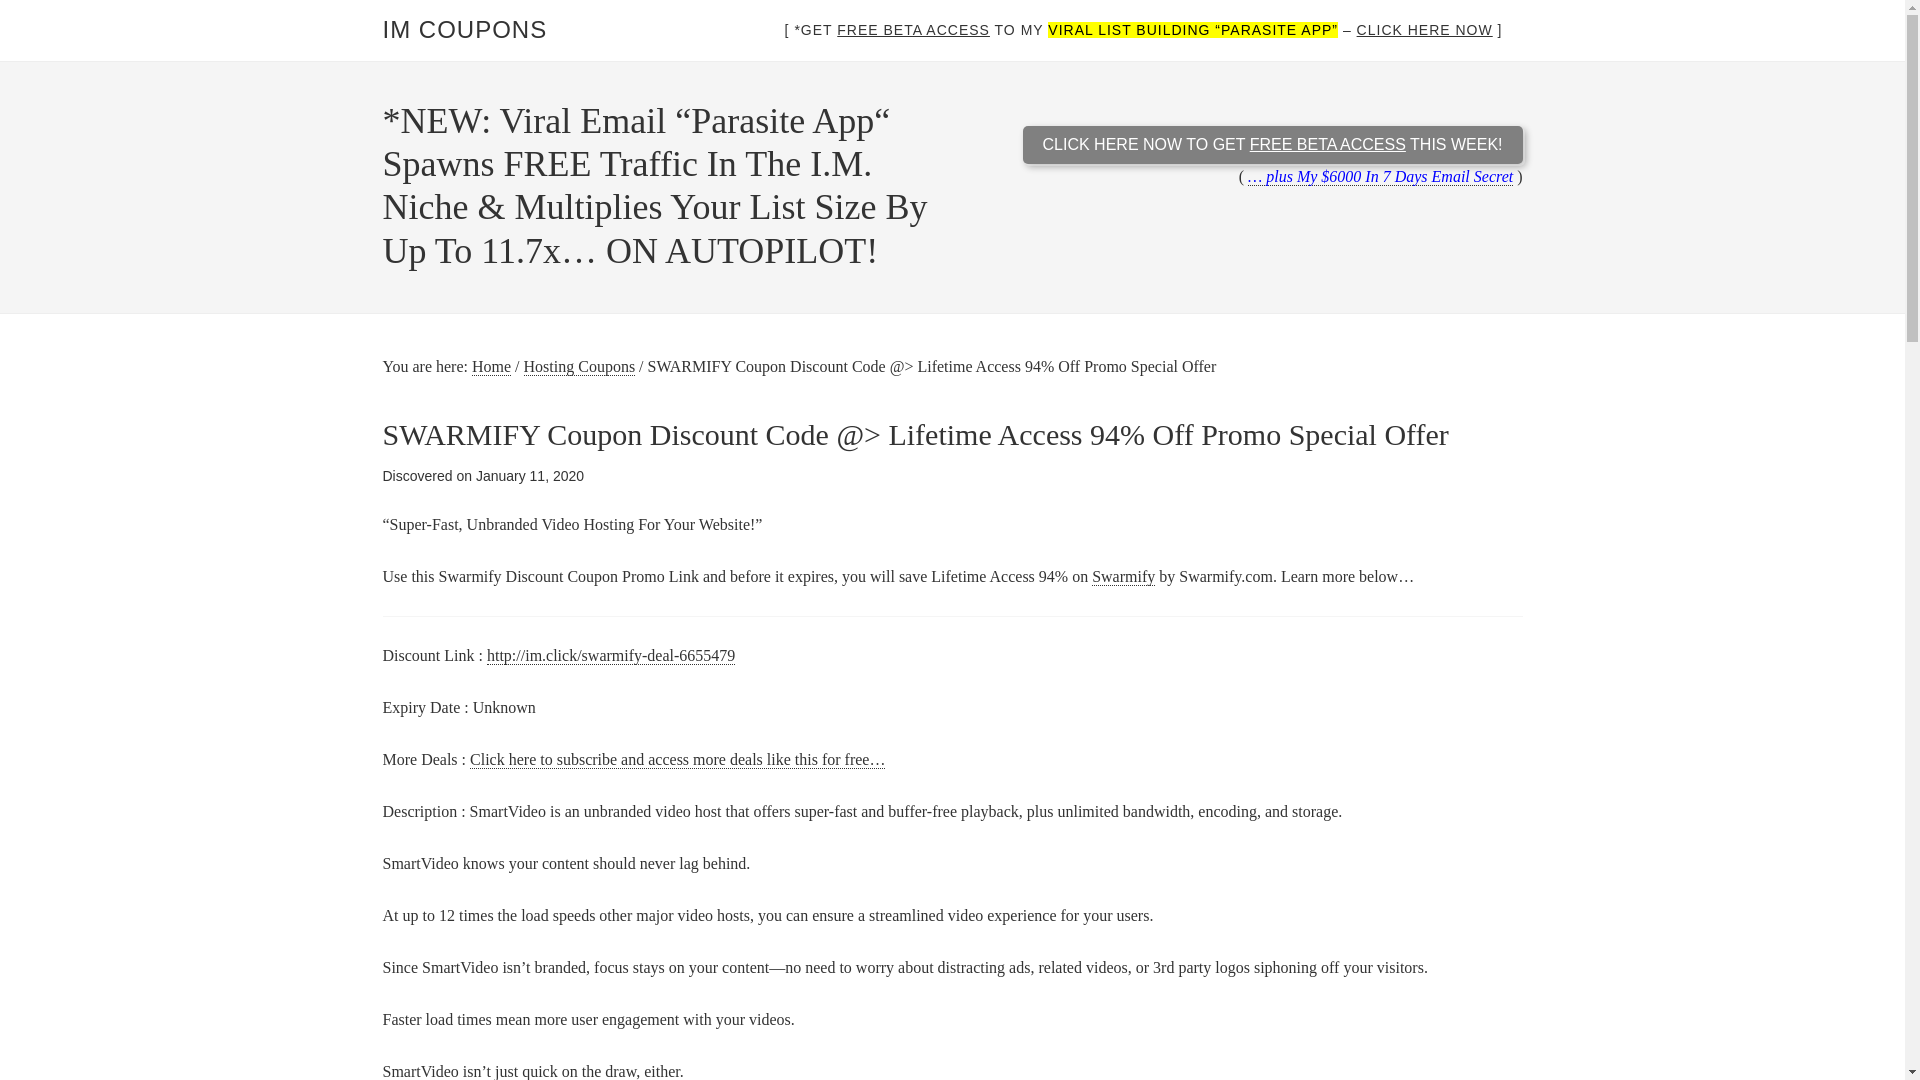 This screenshot has width=1920, height=1080. What do you see at coordinates (580, 366) in the screenshot?
I see `Hosting Coupons` at bounding box center [580, 366].